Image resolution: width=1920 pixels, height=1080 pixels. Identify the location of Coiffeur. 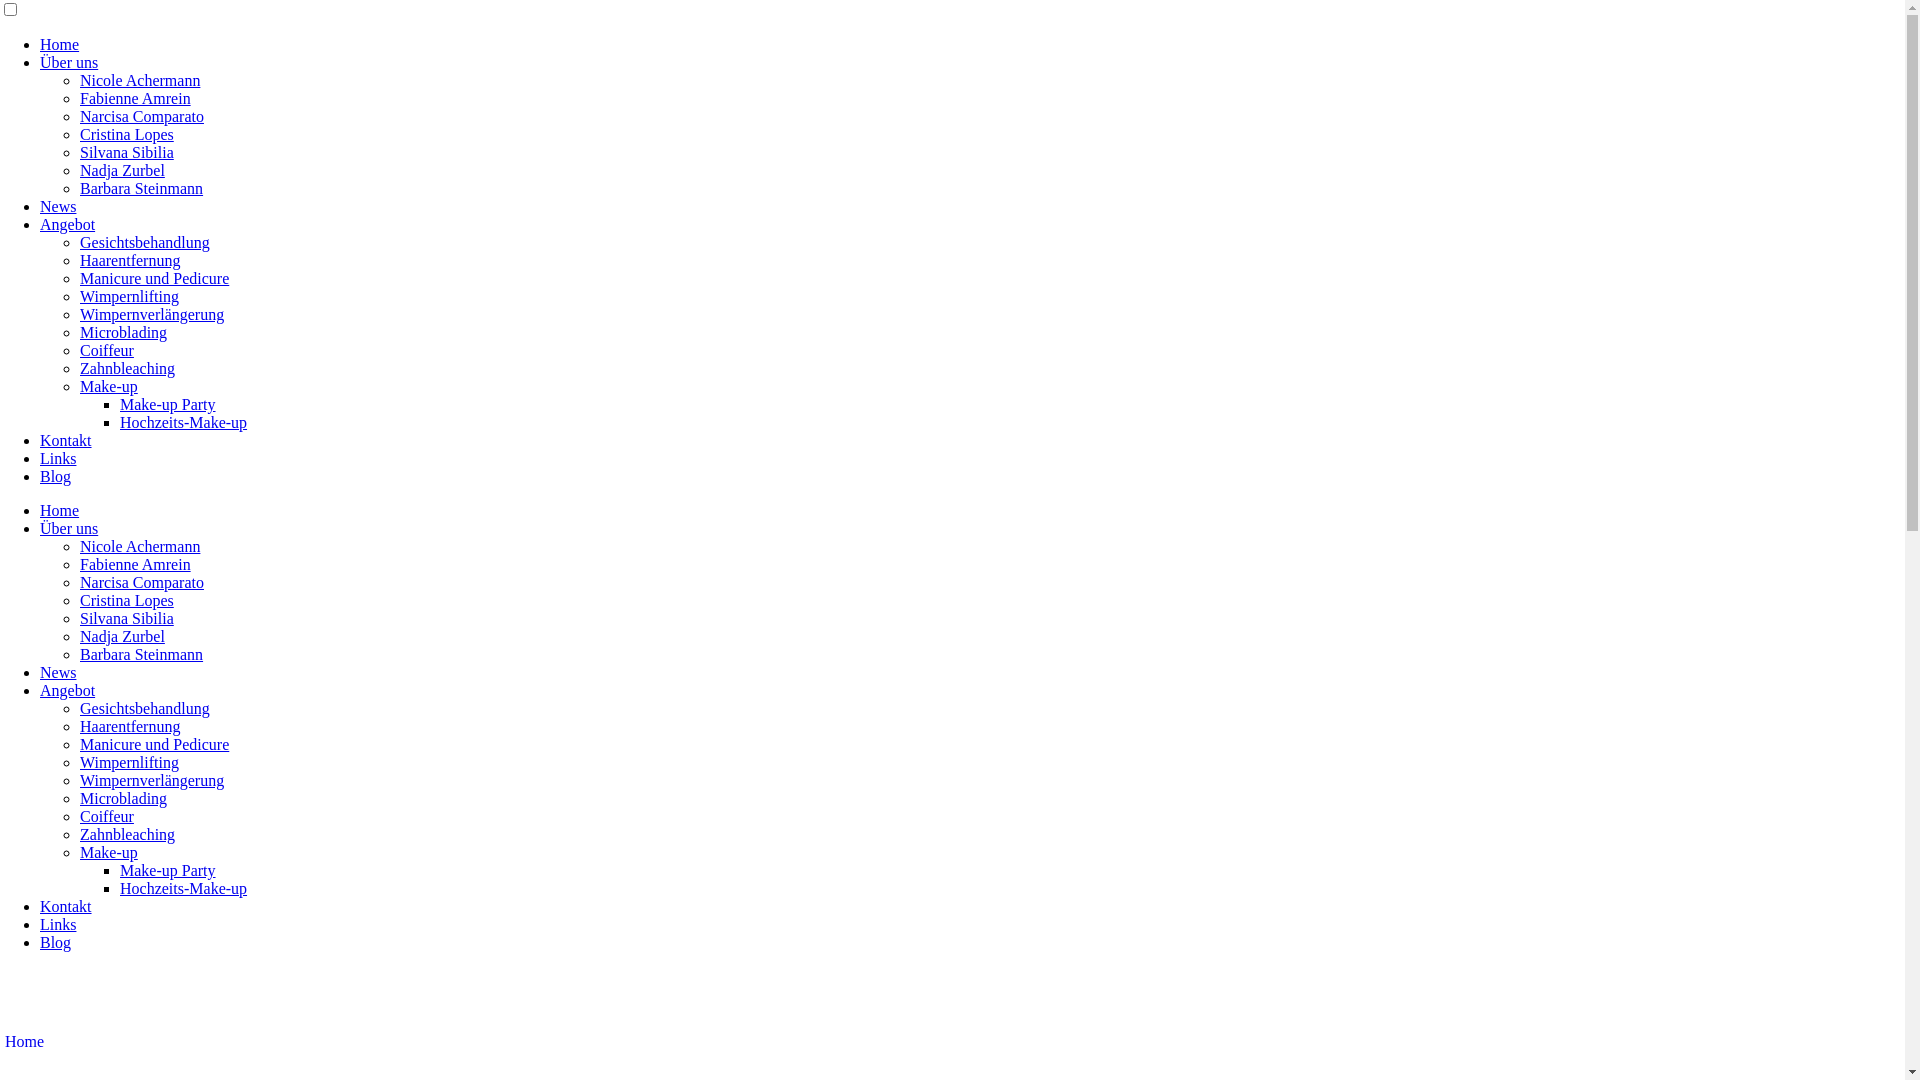
(107, 350).